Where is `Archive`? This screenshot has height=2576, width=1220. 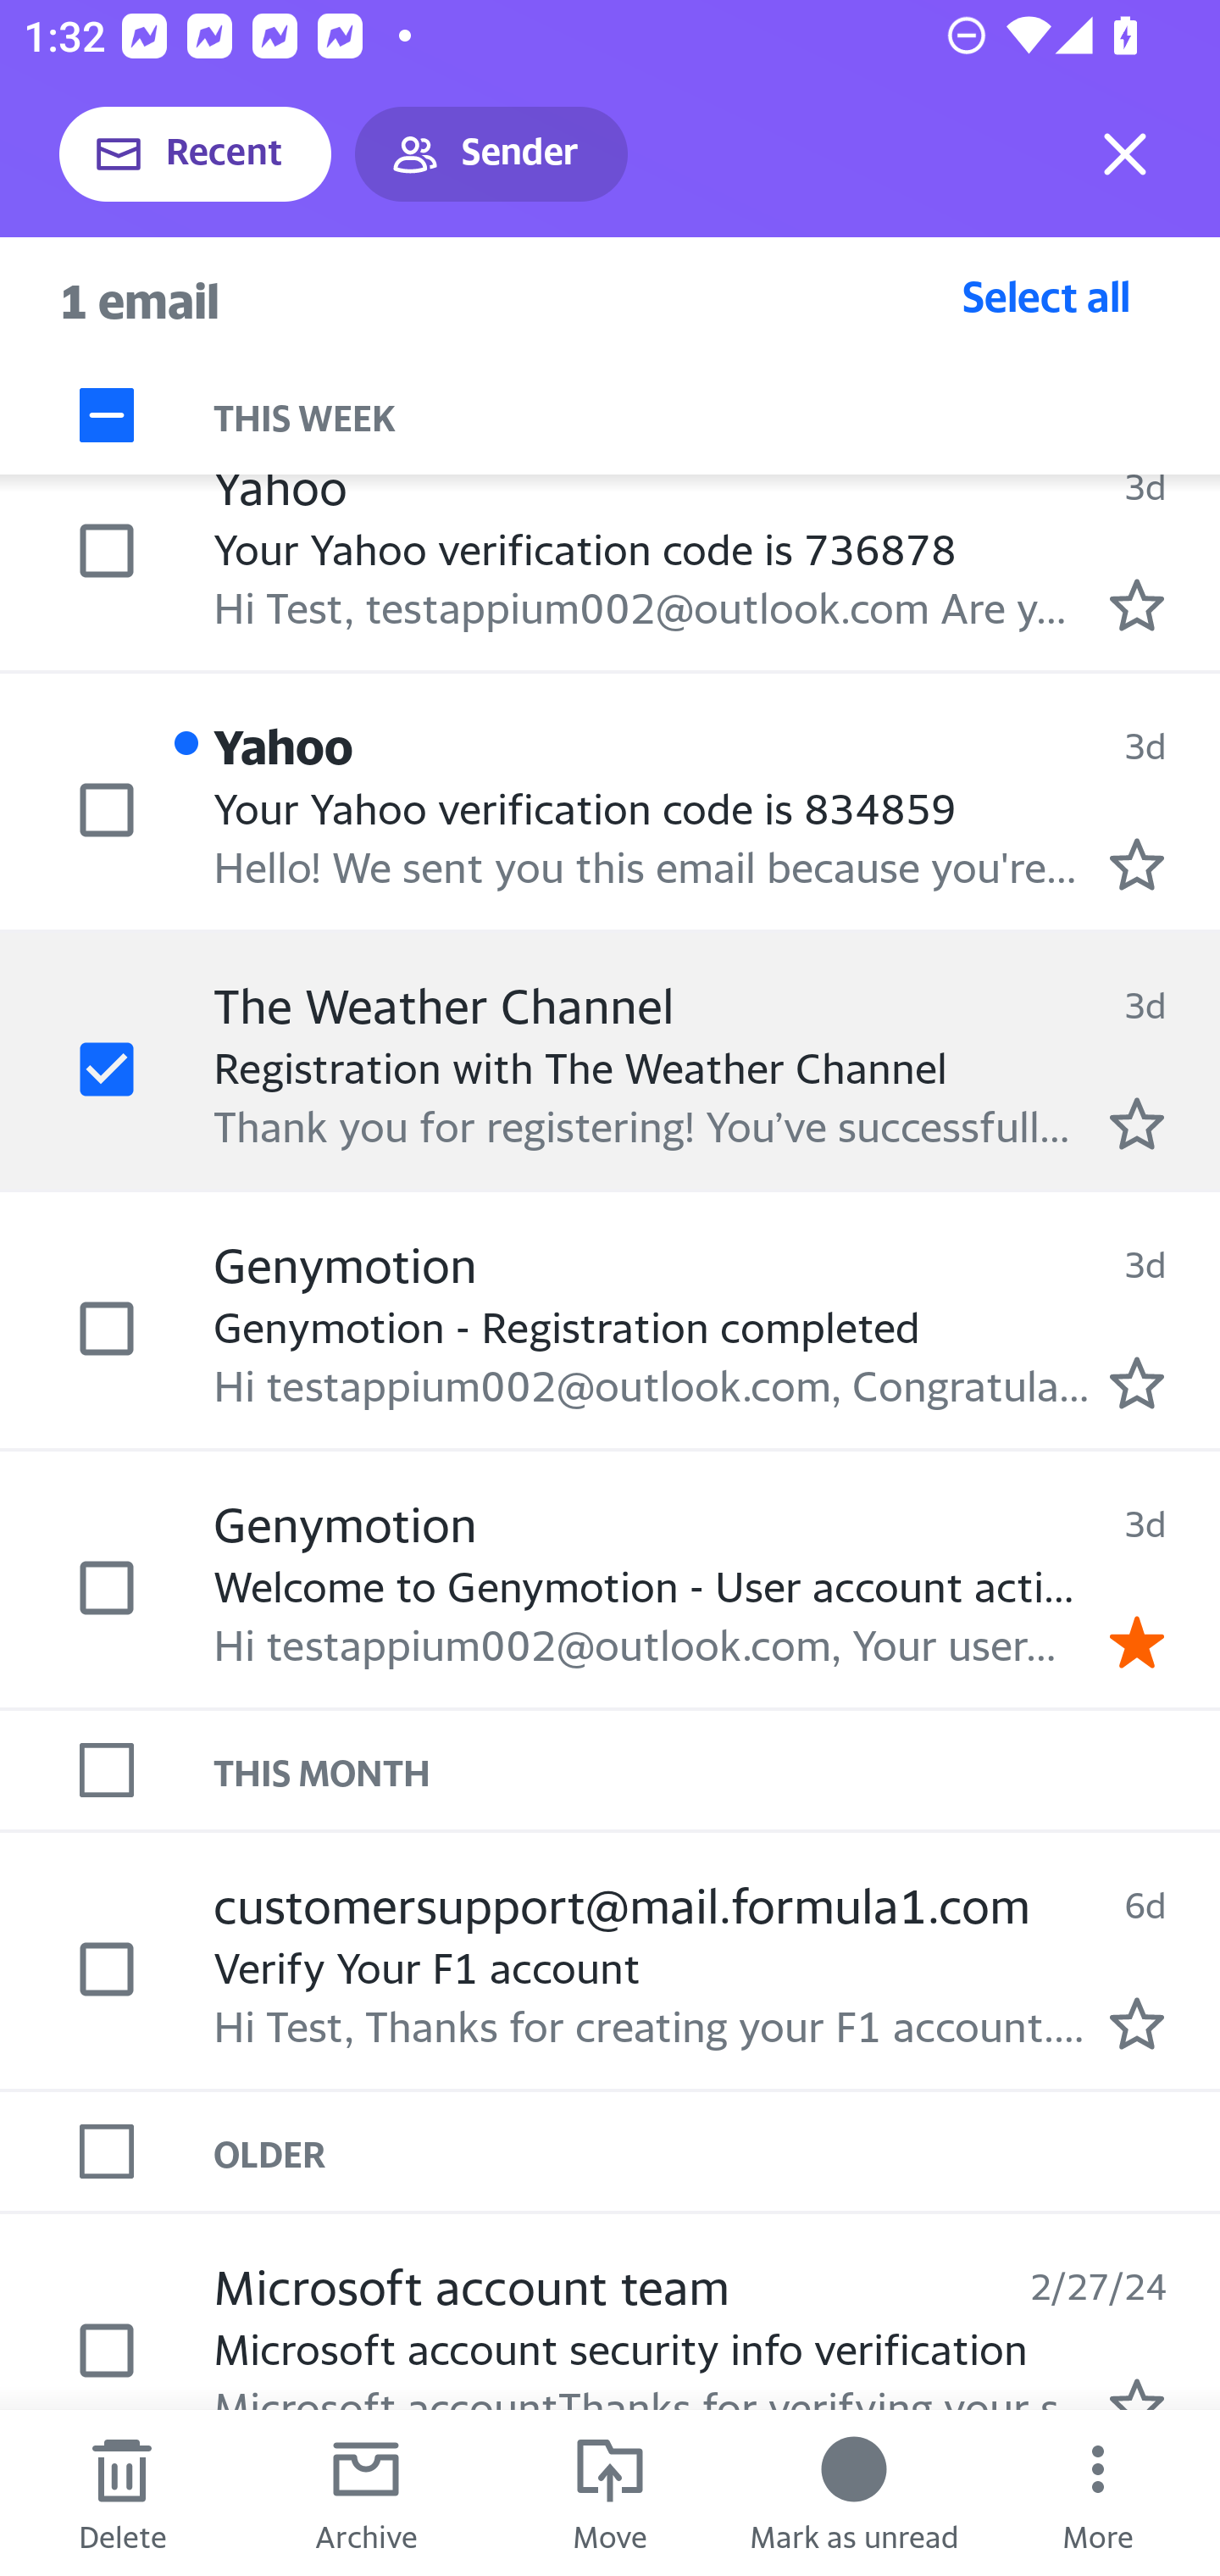
Archive is located at coordinates (366, 2493).